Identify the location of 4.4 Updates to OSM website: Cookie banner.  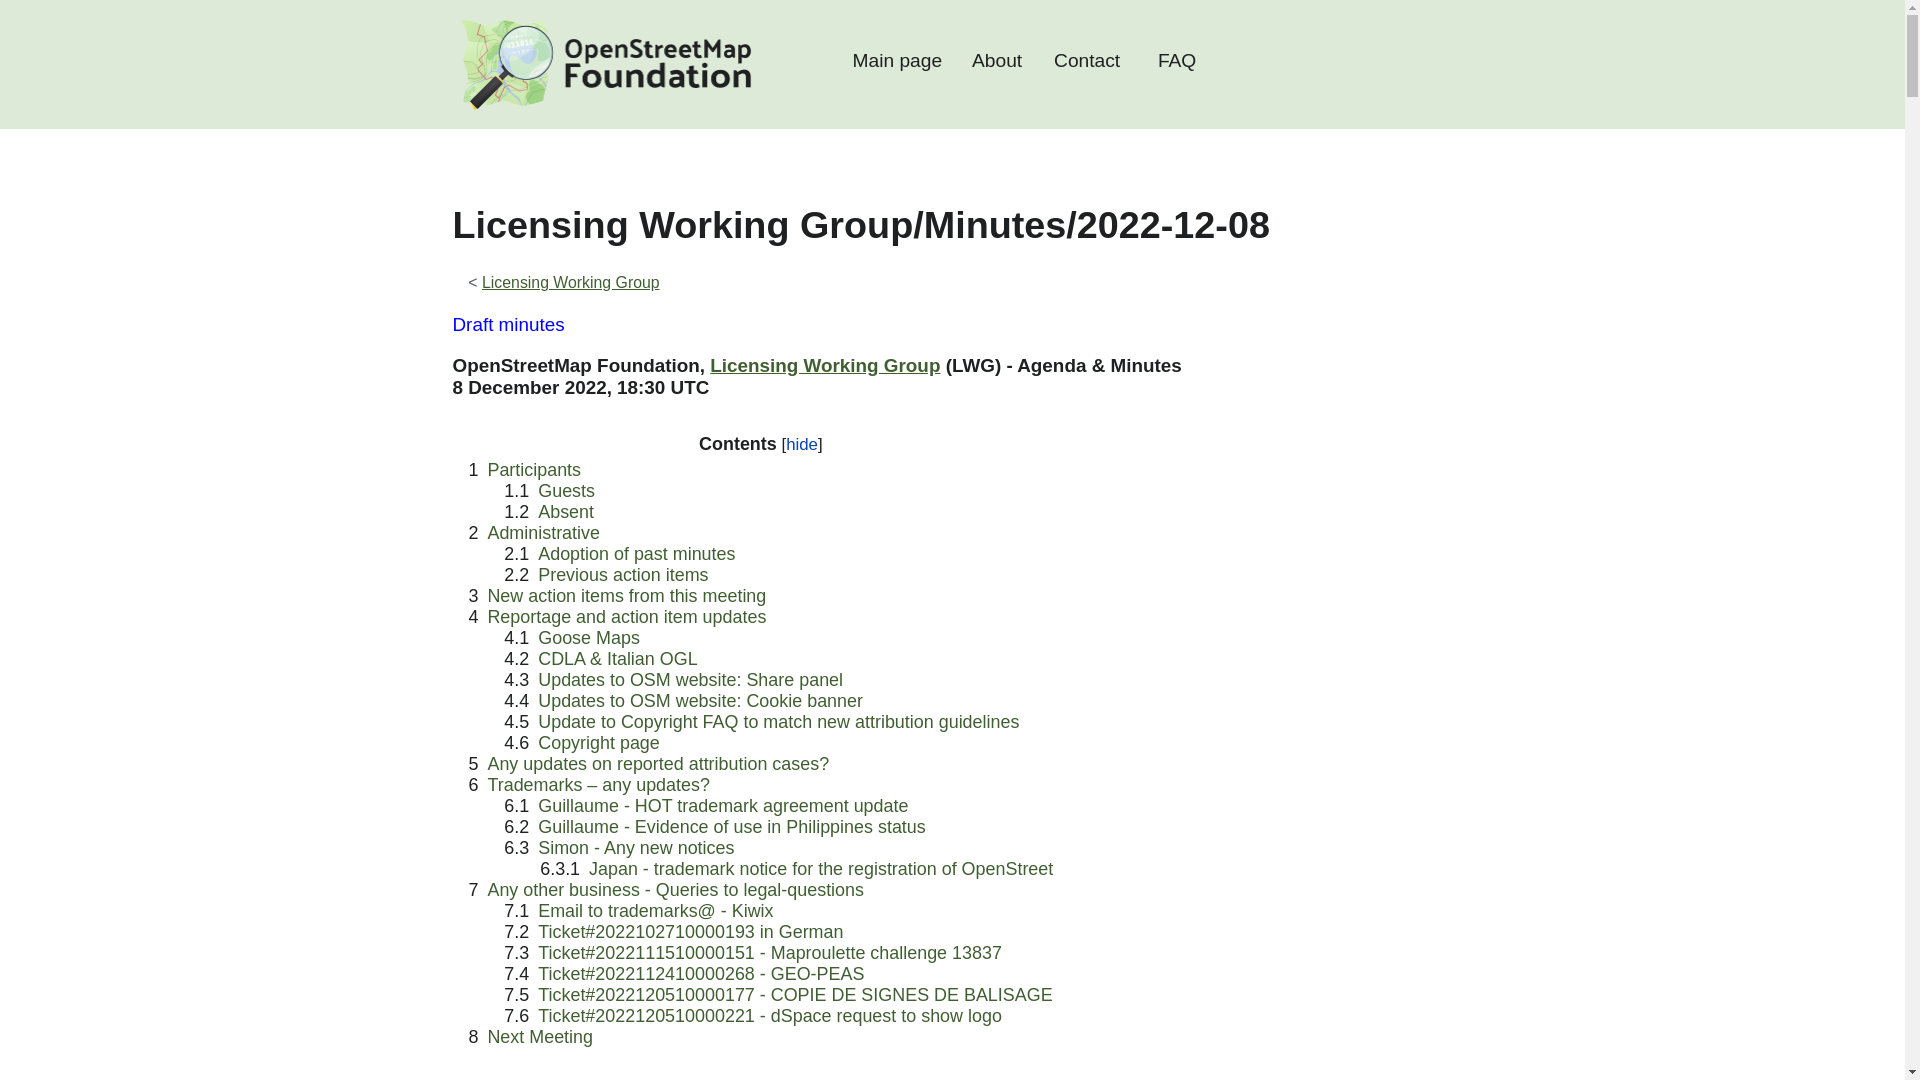
(682, 700).